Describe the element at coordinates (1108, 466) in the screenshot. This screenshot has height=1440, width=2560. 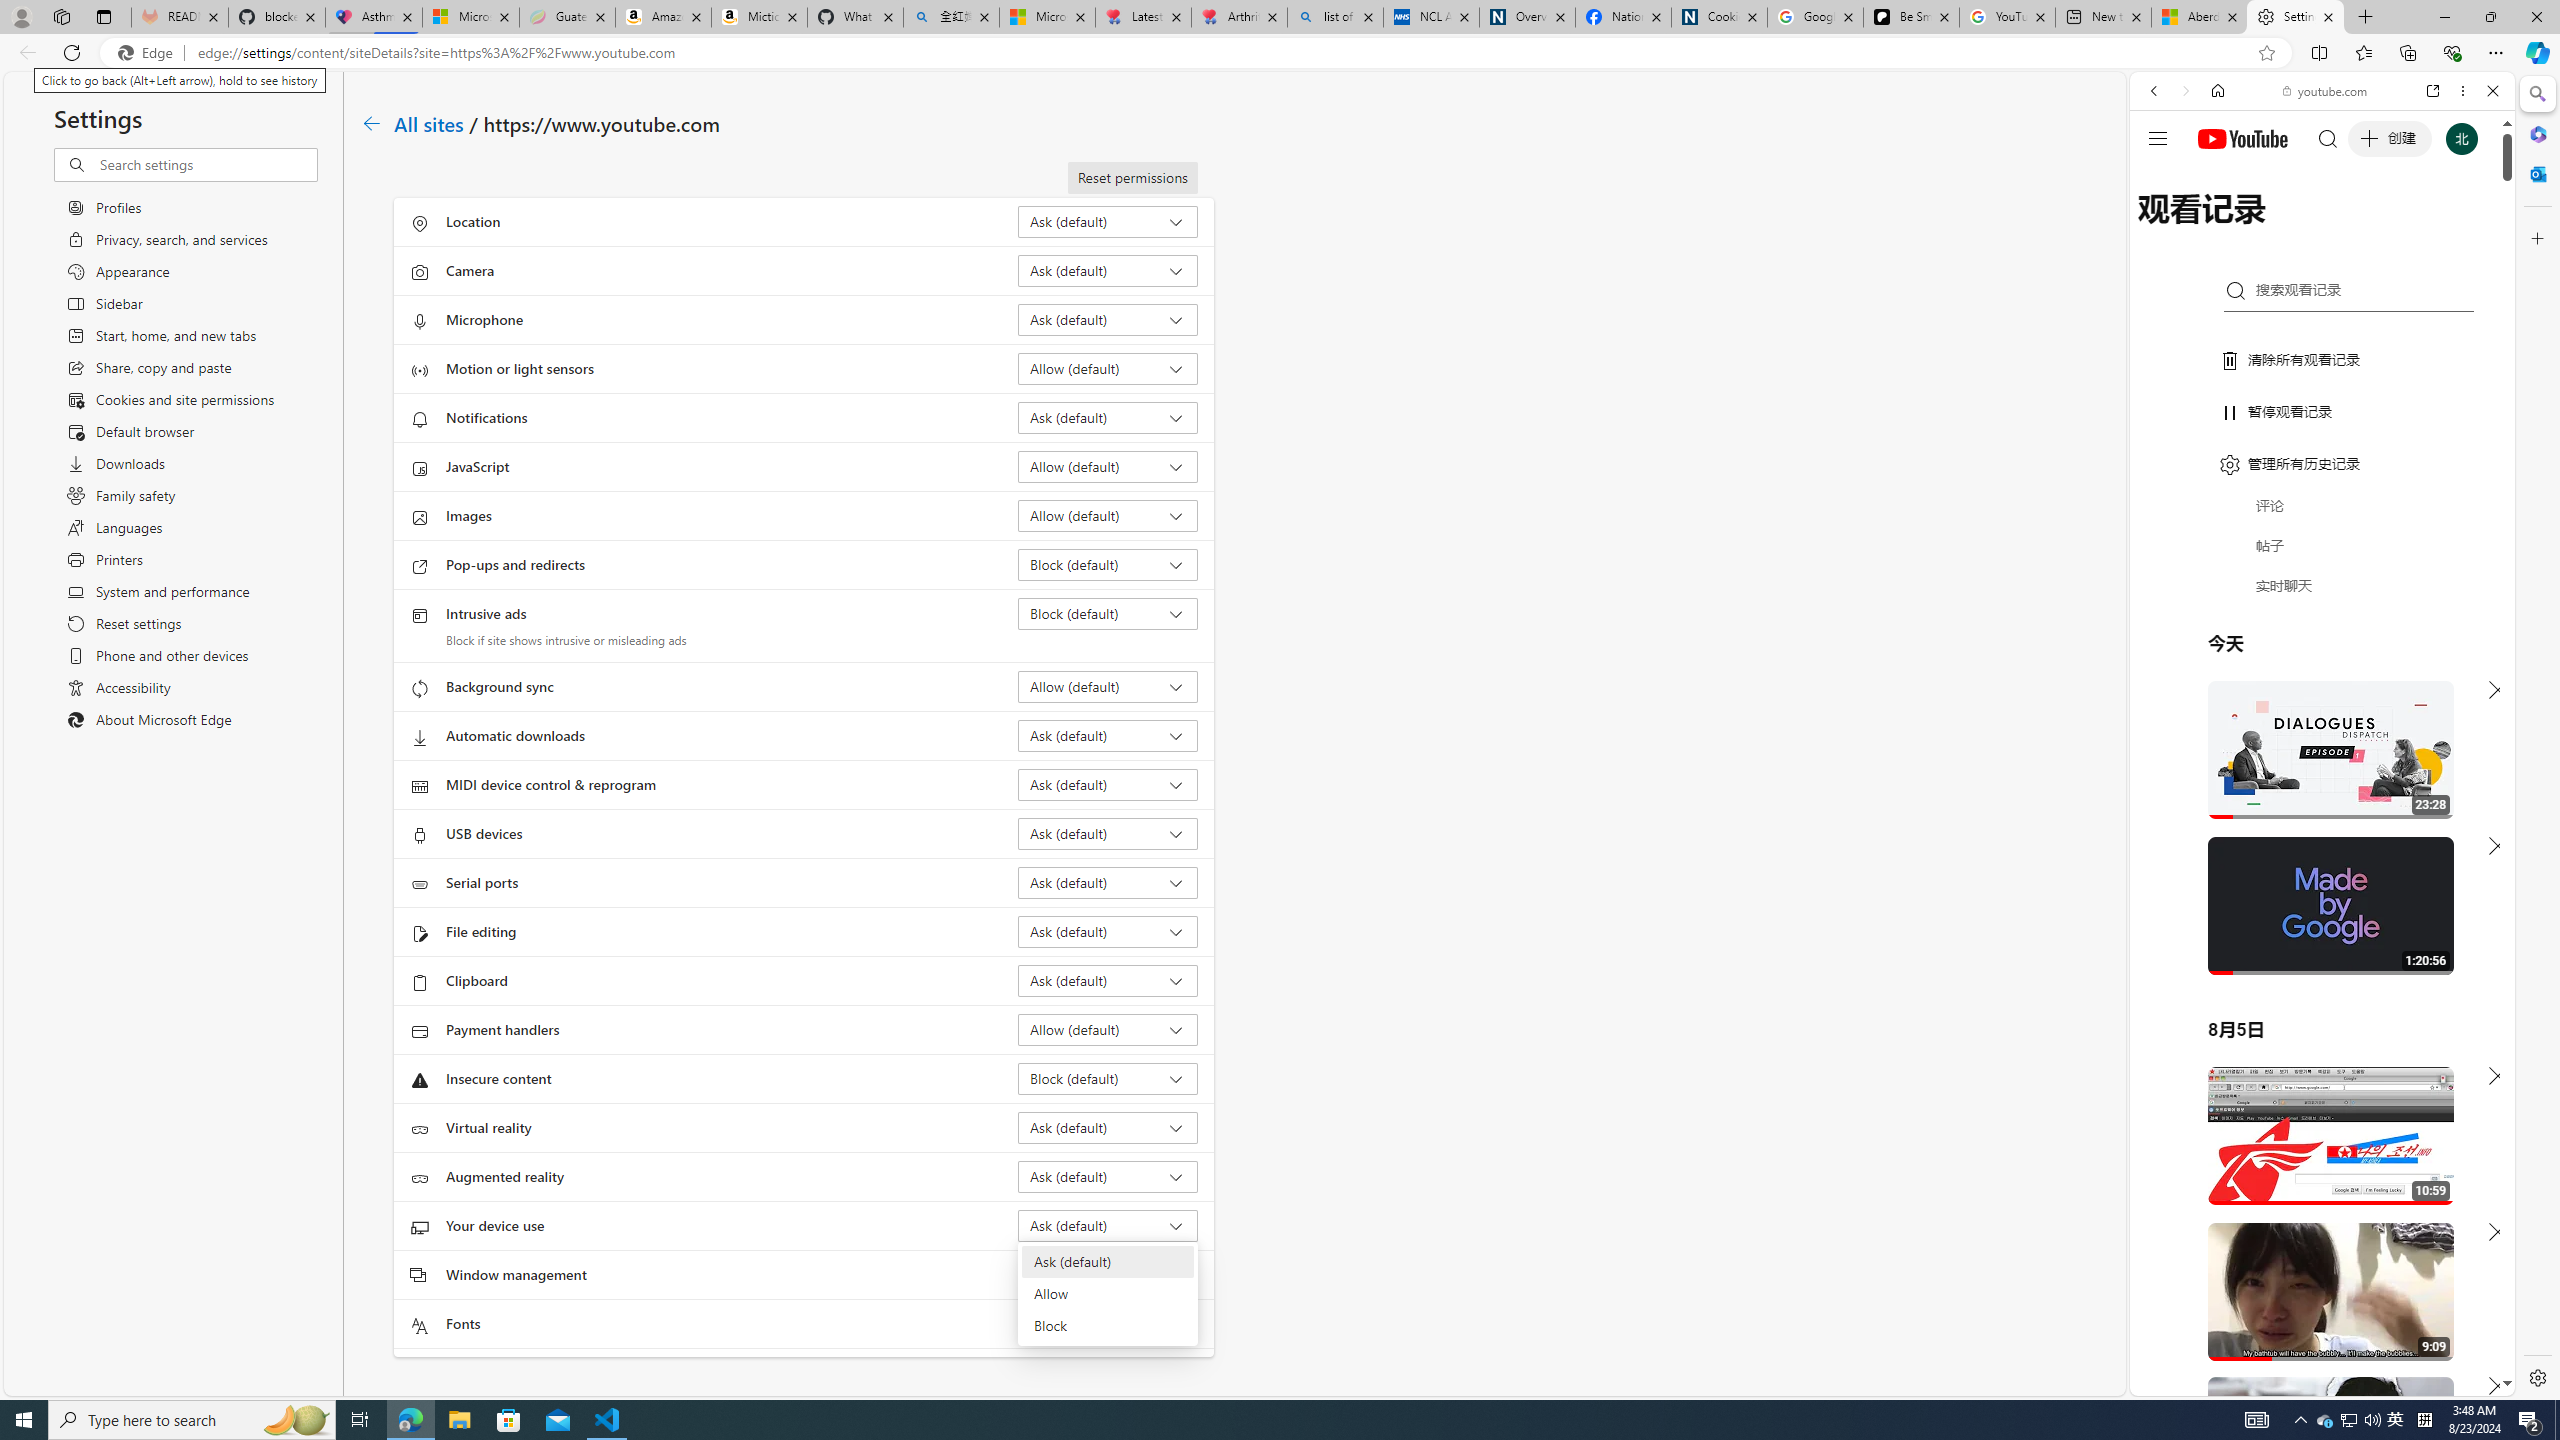
I see `JavaScript Allow (default)` at that location.